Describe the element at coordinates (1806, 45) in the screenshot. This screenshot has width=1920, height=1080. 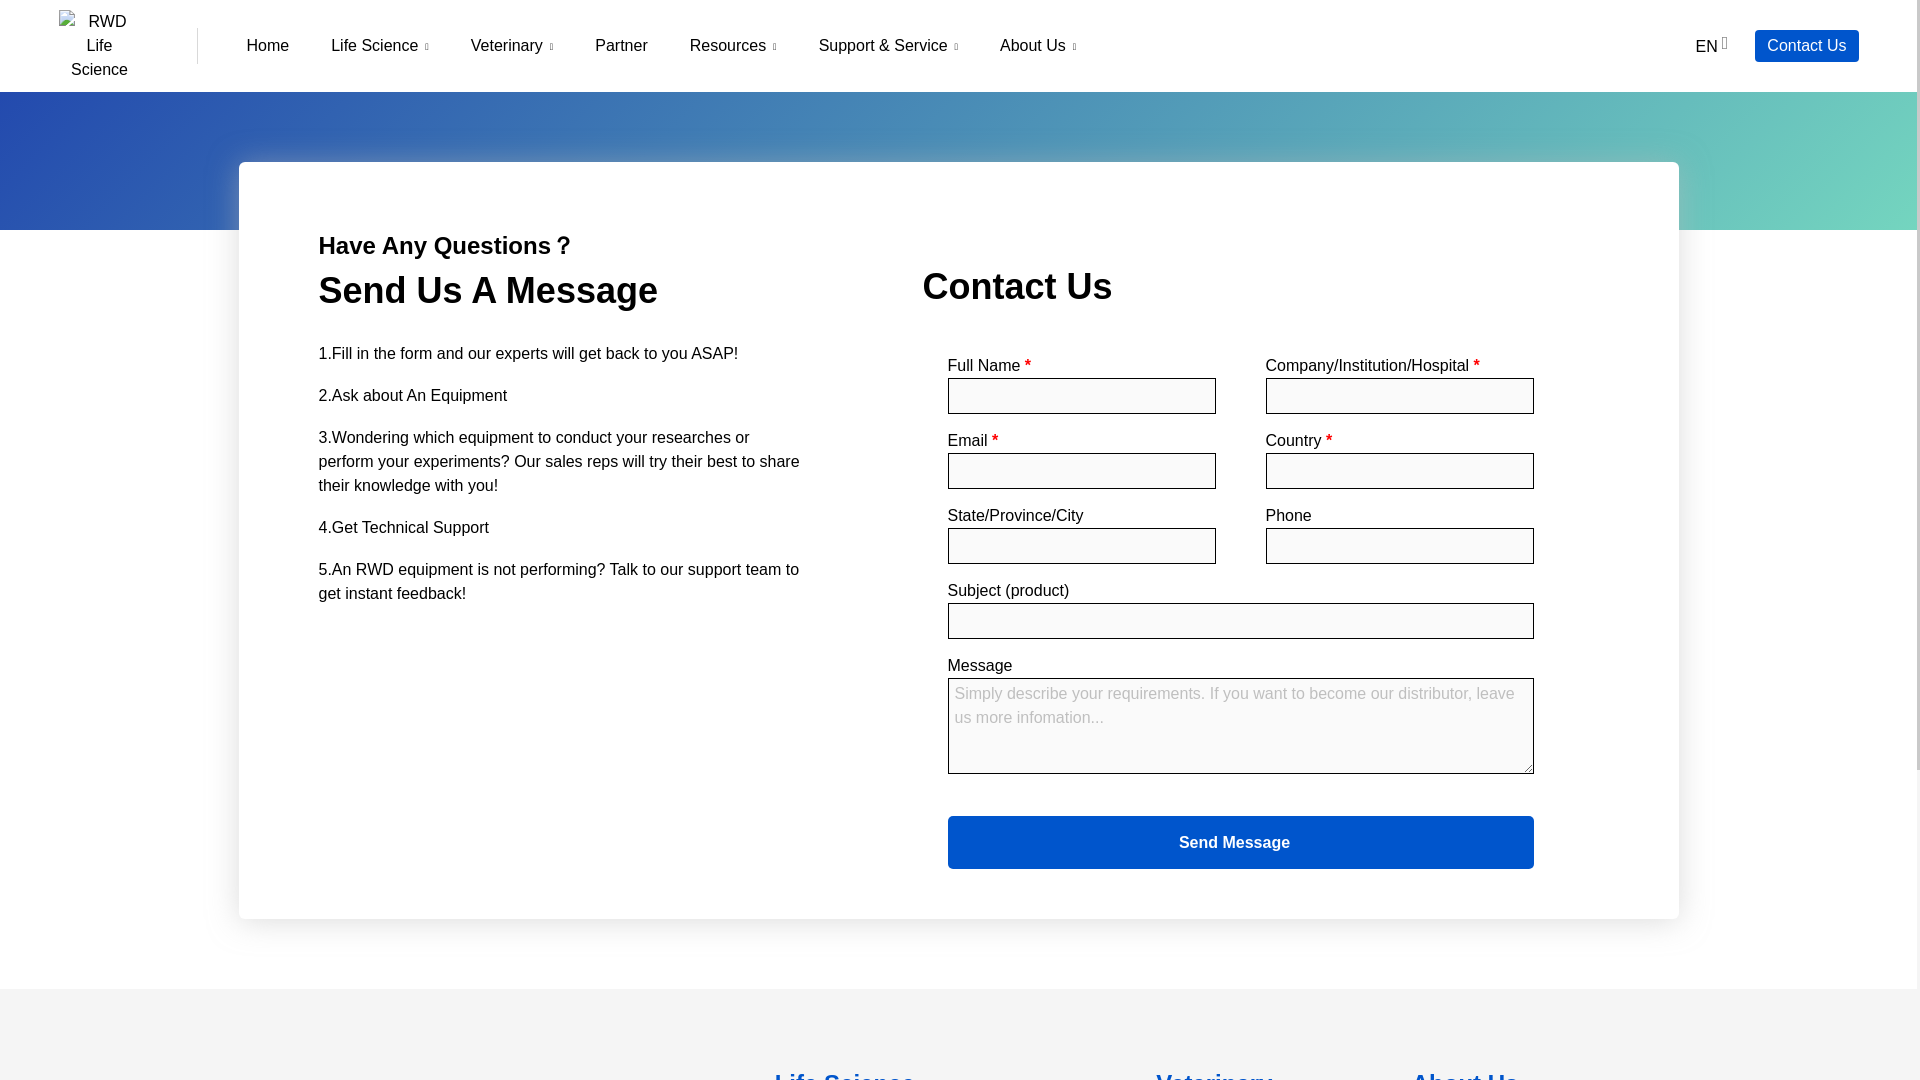
I see `Contact Us` at that location.